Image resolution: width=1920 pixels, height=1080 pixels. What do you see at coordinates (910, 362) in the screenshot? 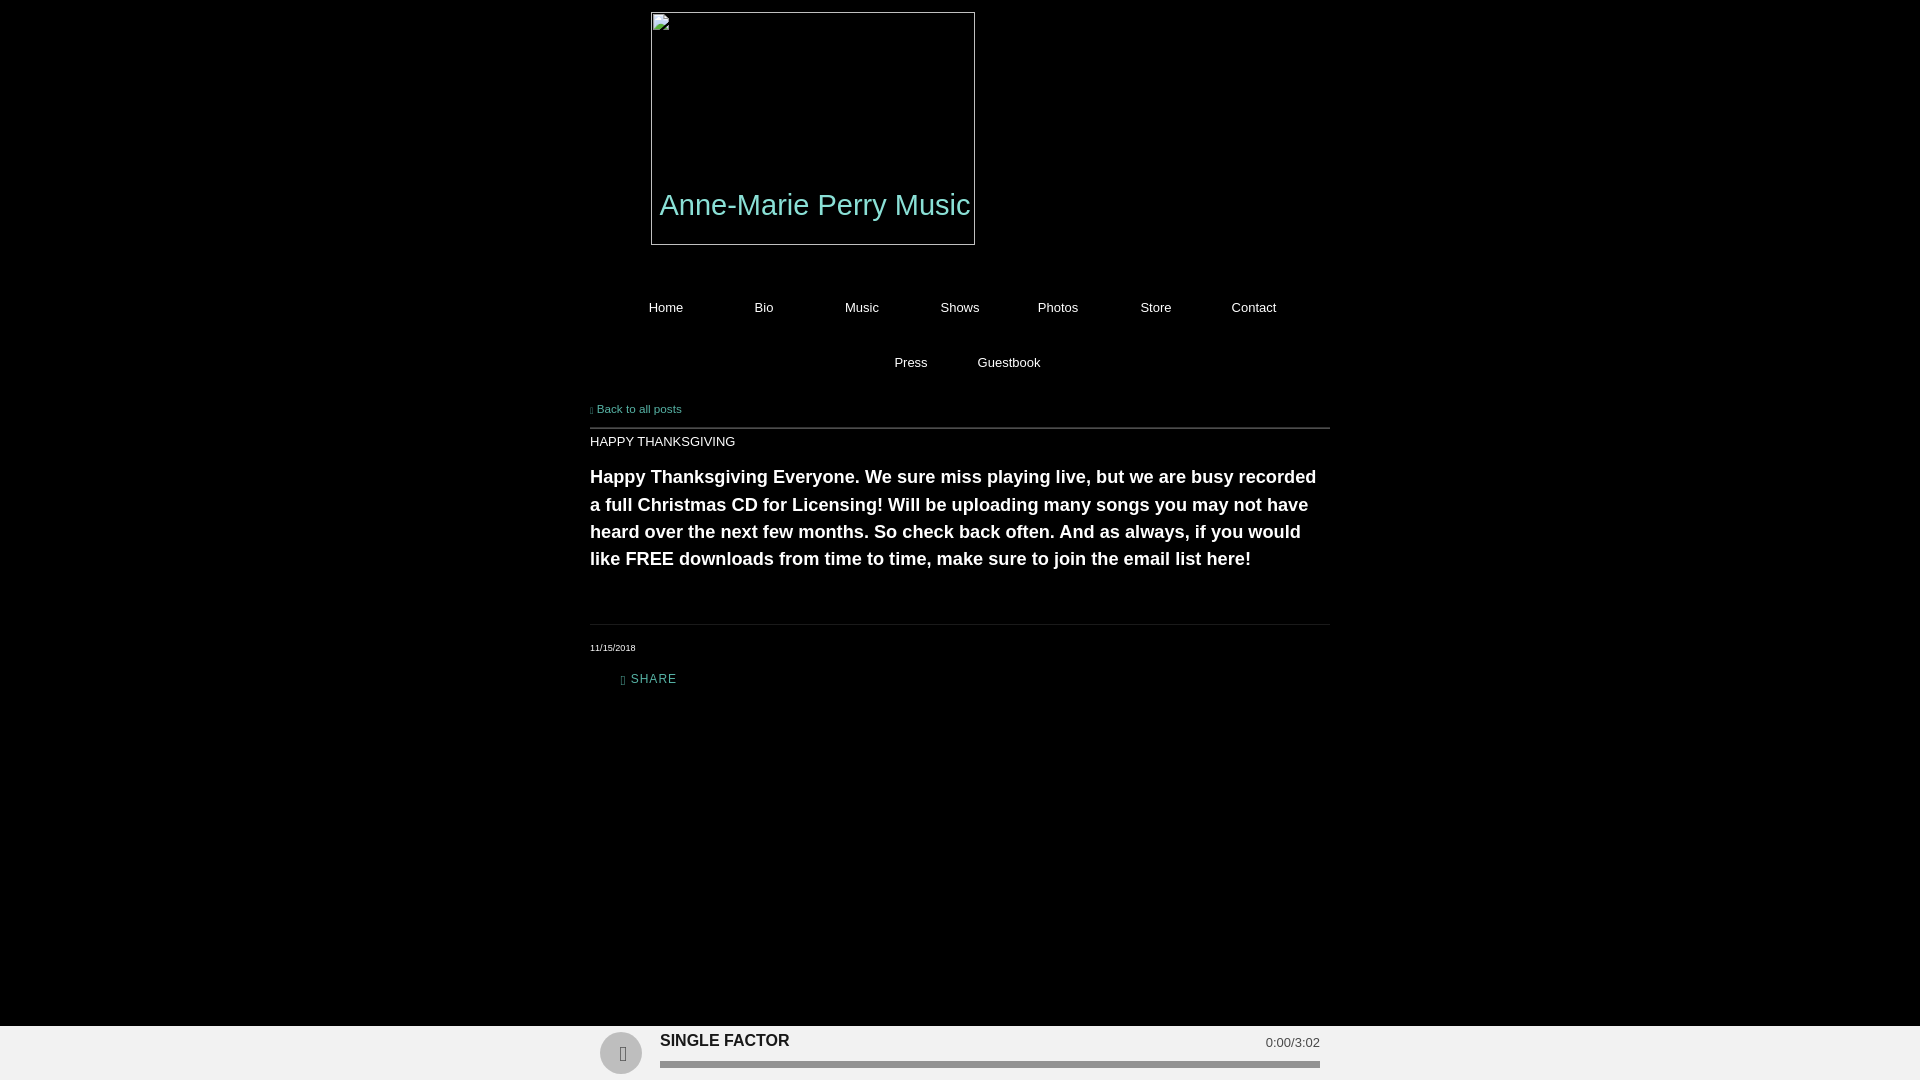
I see `Press` at bounding box center [910, 362].